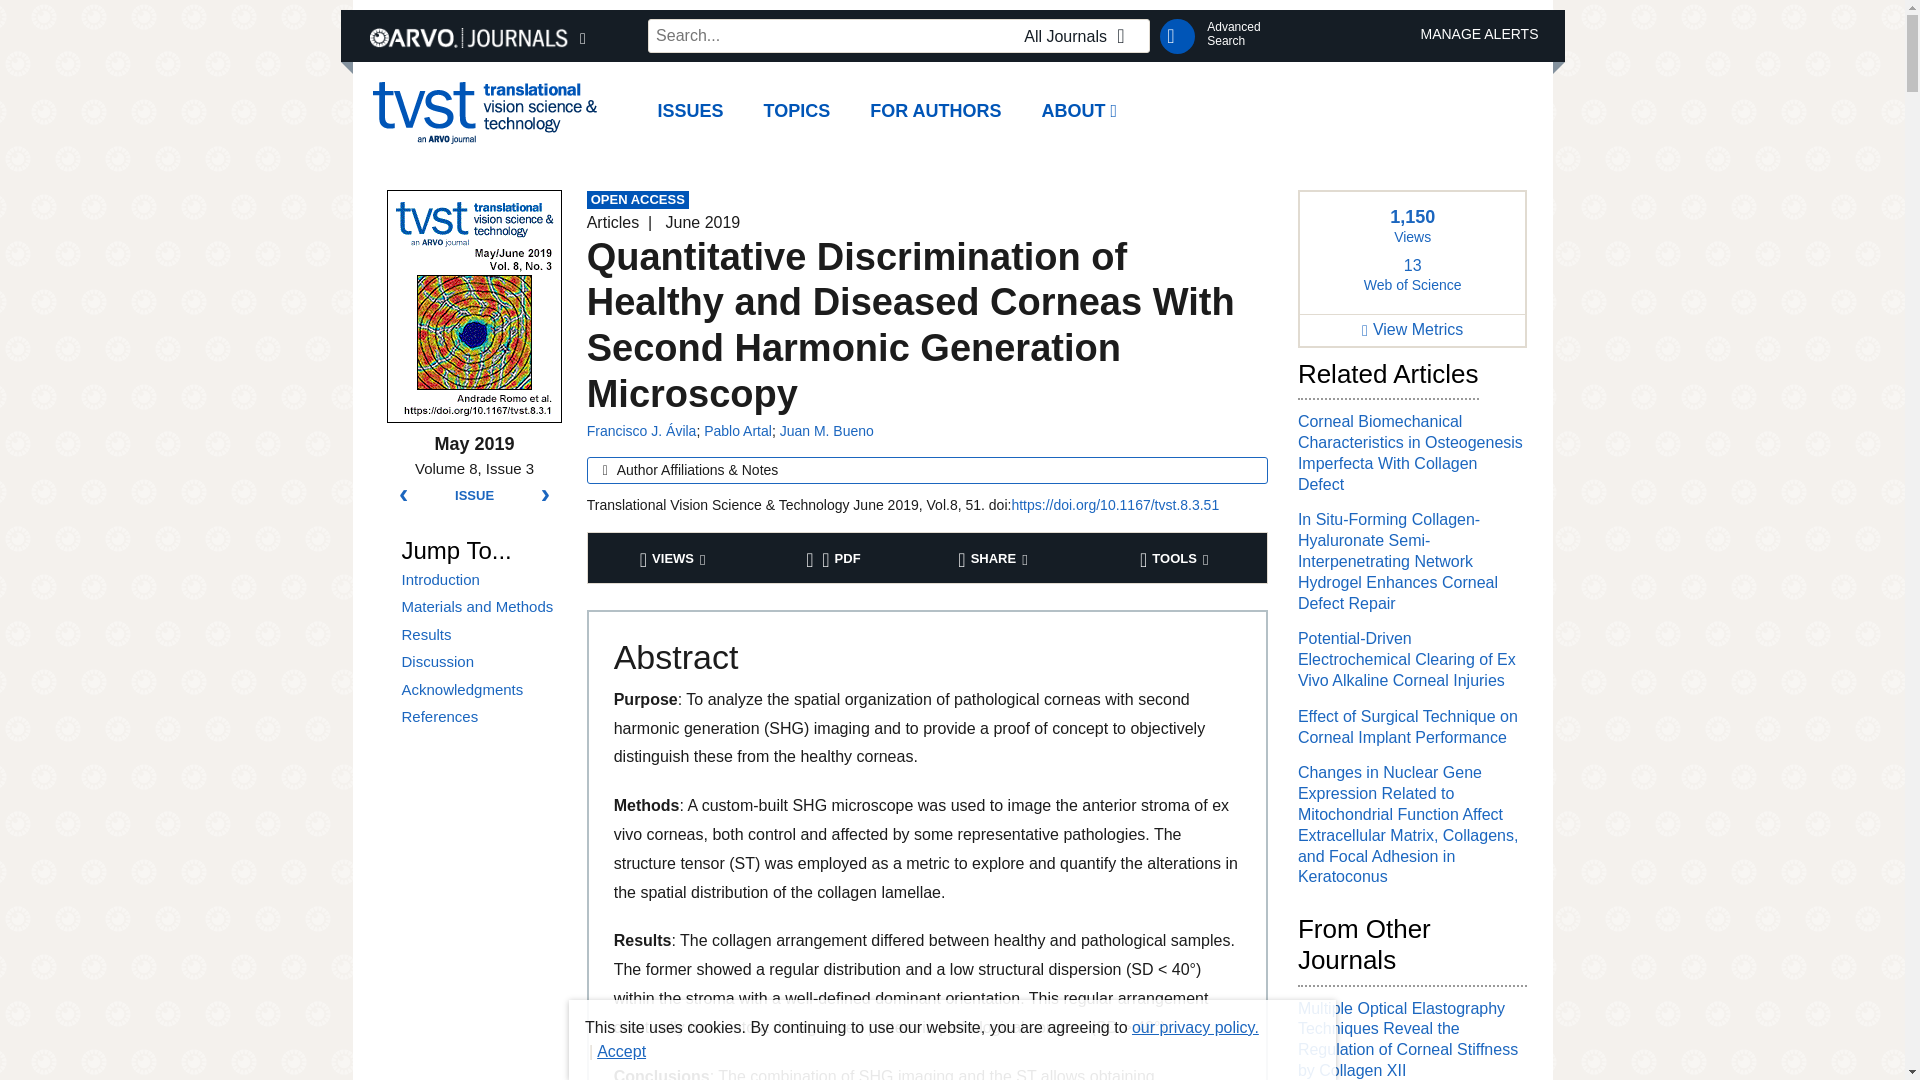  I want to click on Introduction, so click(478, 662).